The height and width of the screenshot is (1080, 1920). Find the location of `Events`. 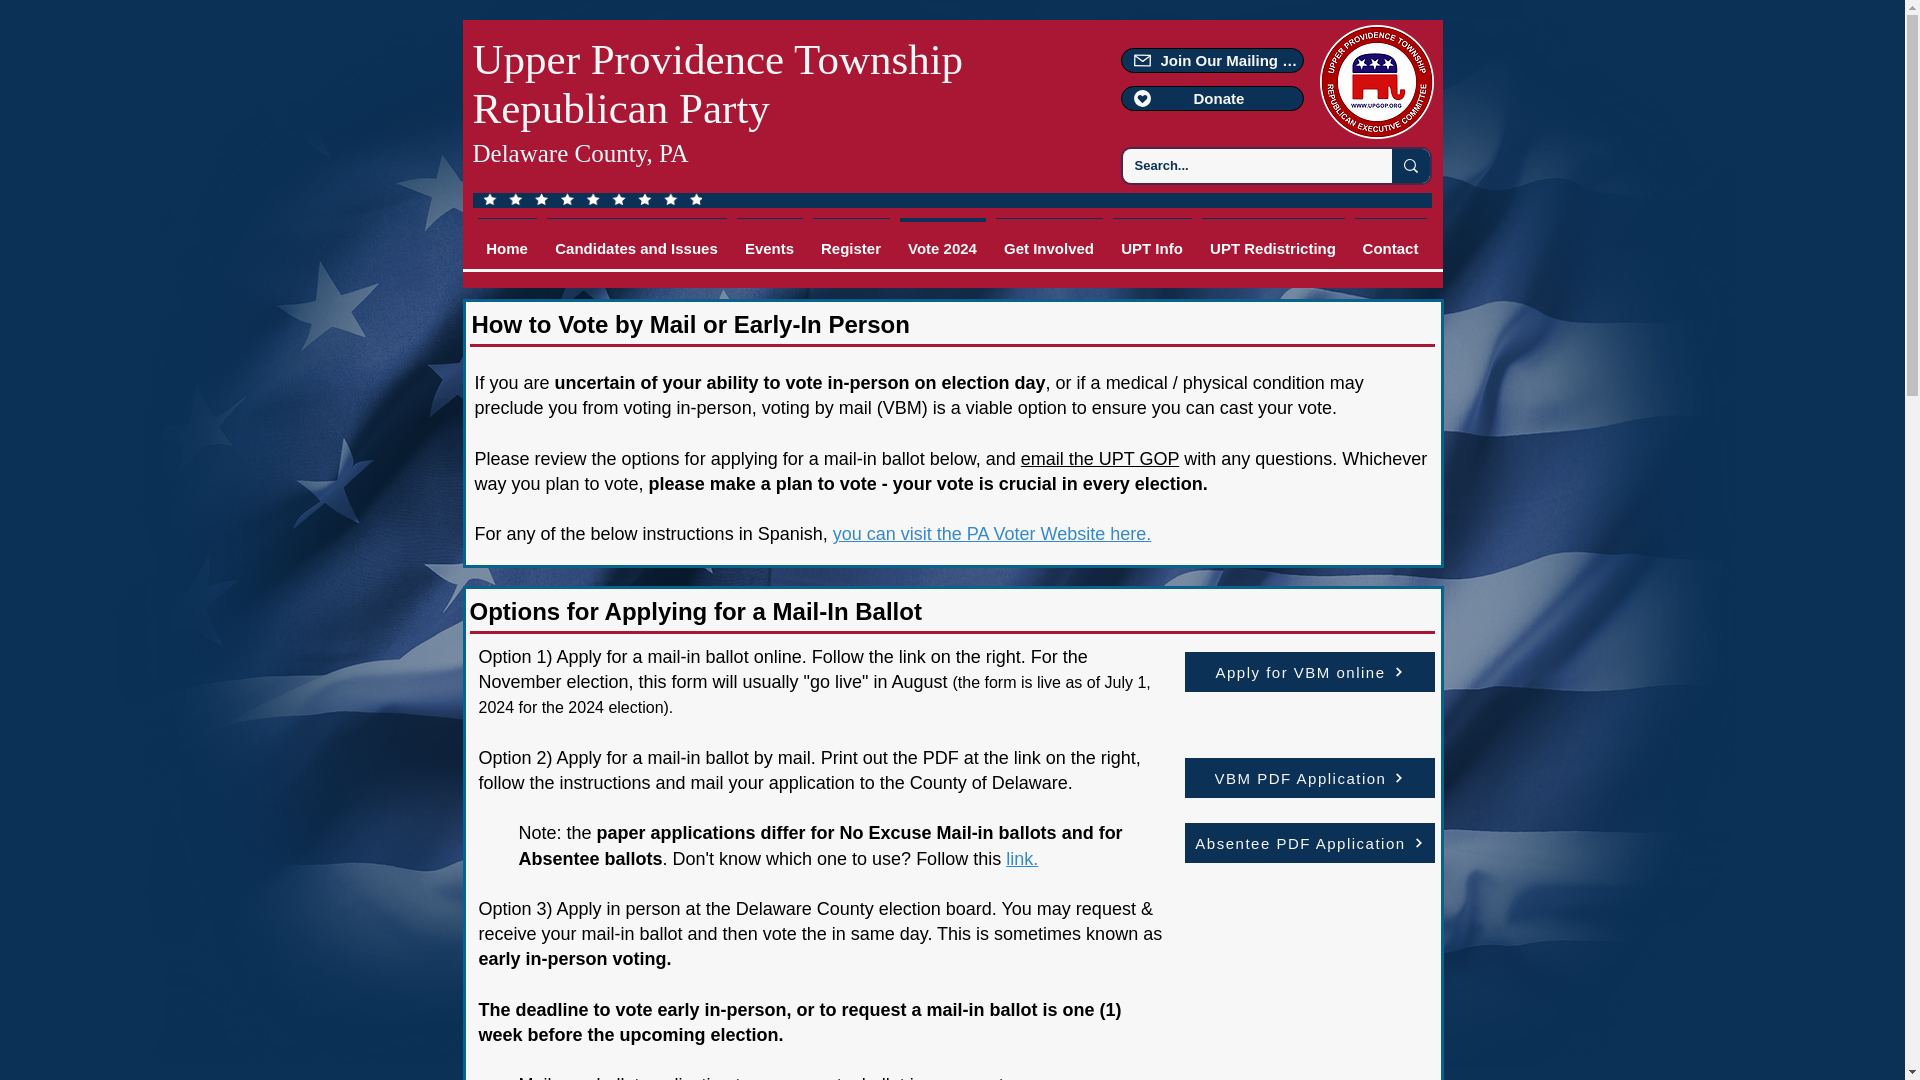

Events is located at coordinates (770, 240).